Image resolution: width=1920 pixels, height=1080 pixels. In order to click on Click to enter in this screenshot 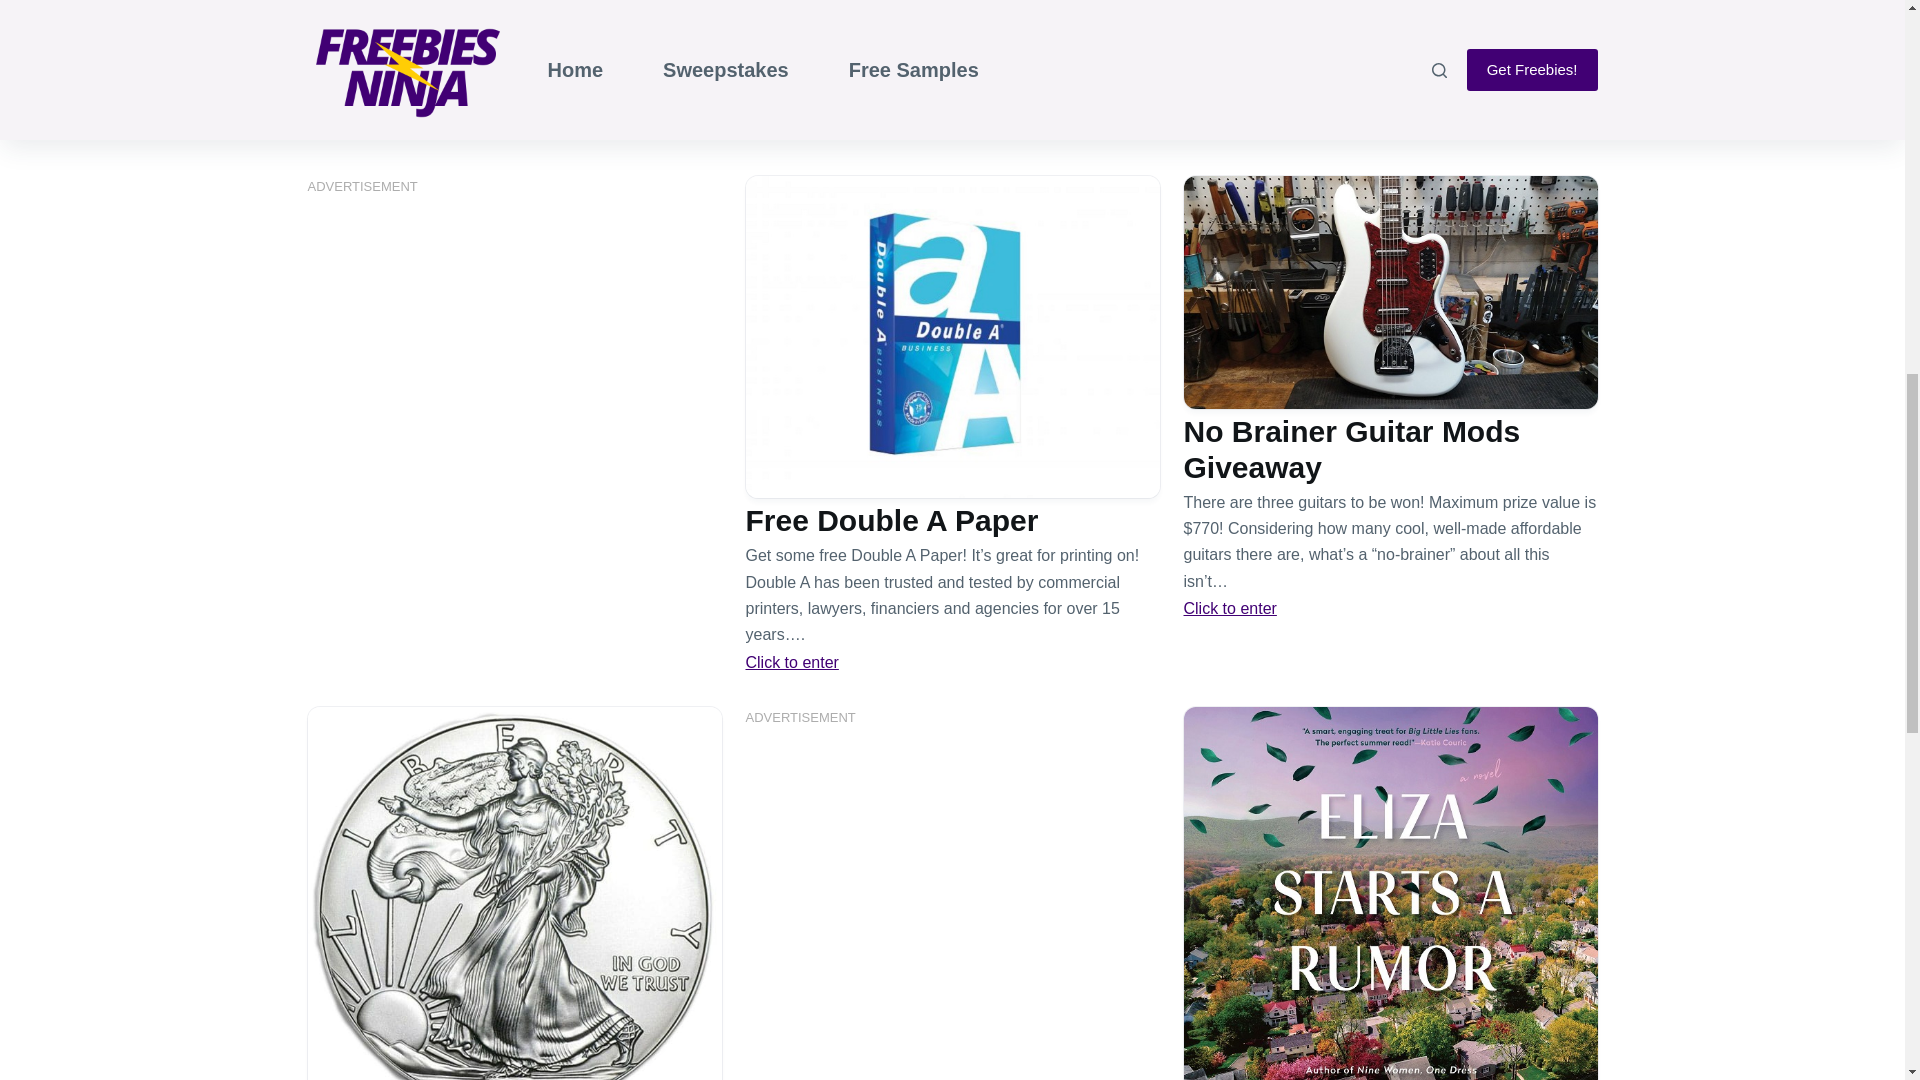, I will do `click(1230, 132)`.